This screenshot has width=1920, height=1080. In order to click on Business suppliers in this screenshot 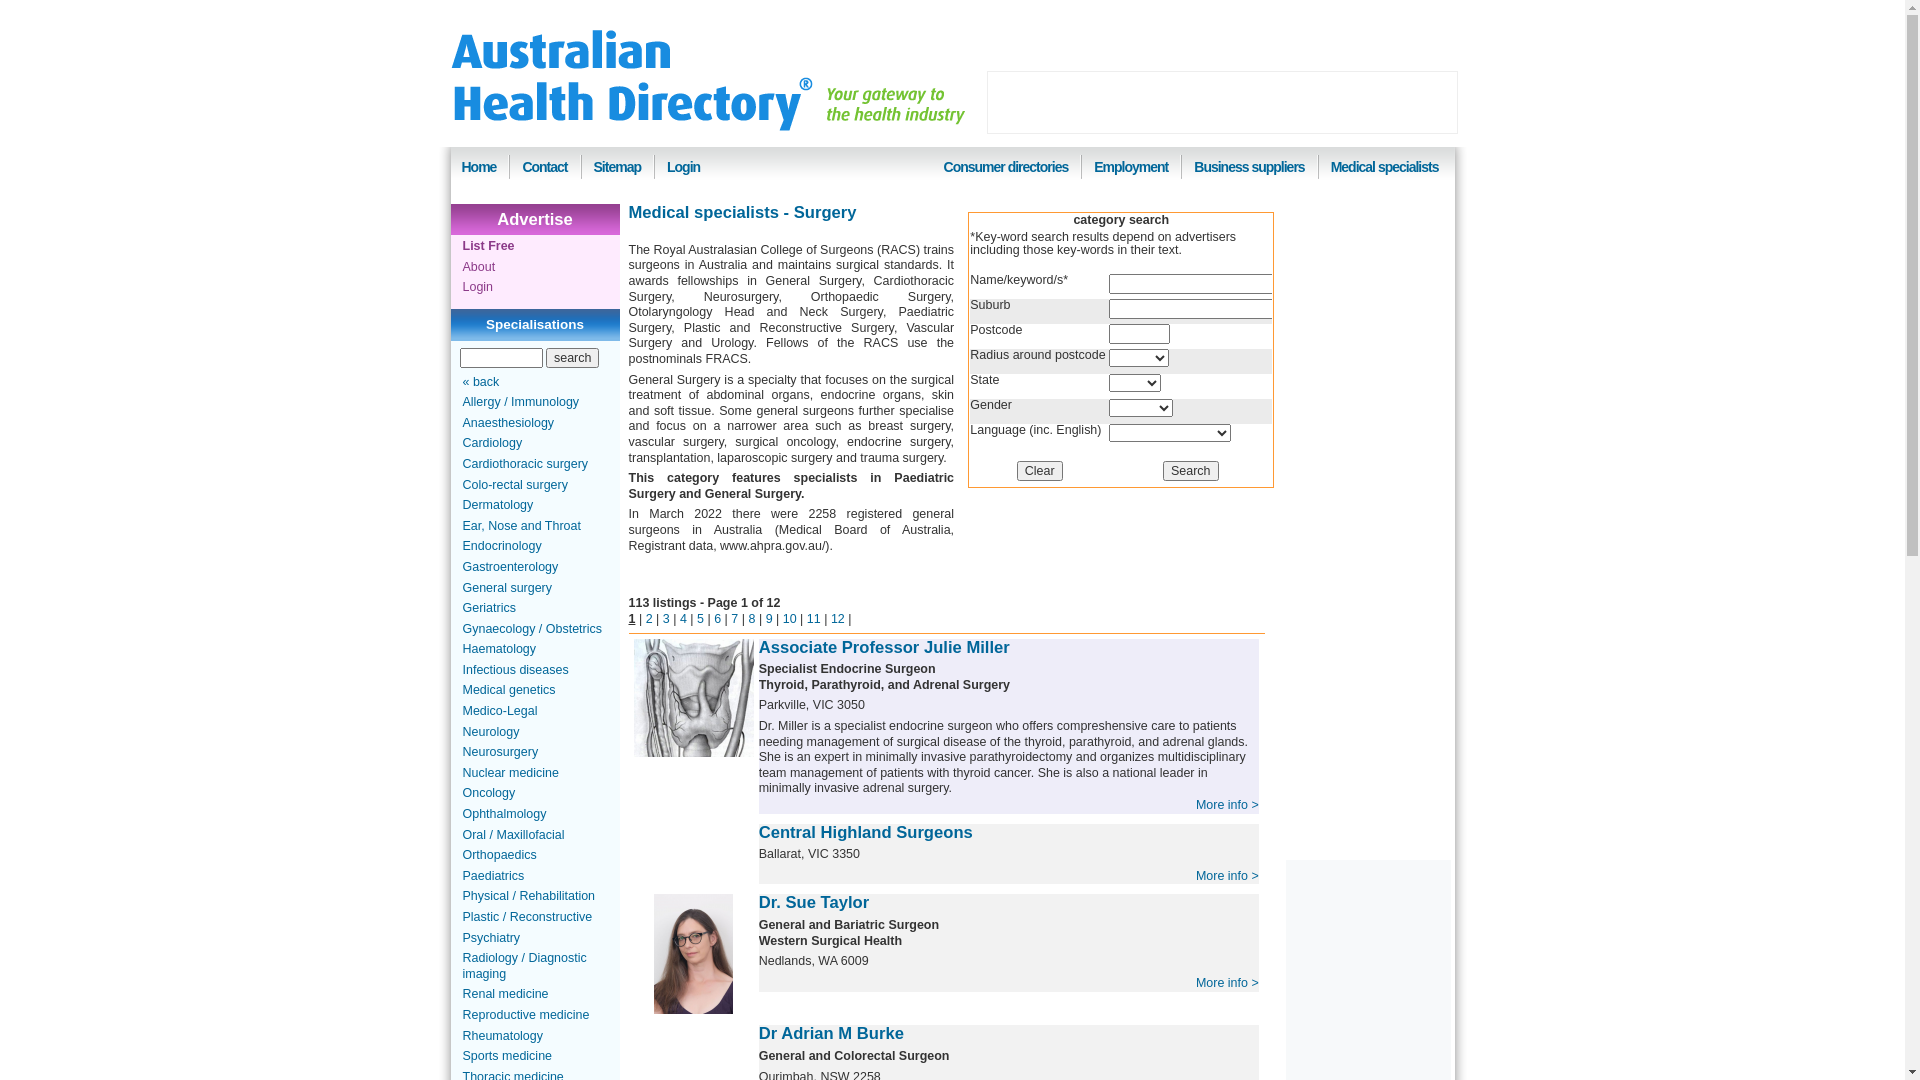, I will do `click(1249, 167)`.